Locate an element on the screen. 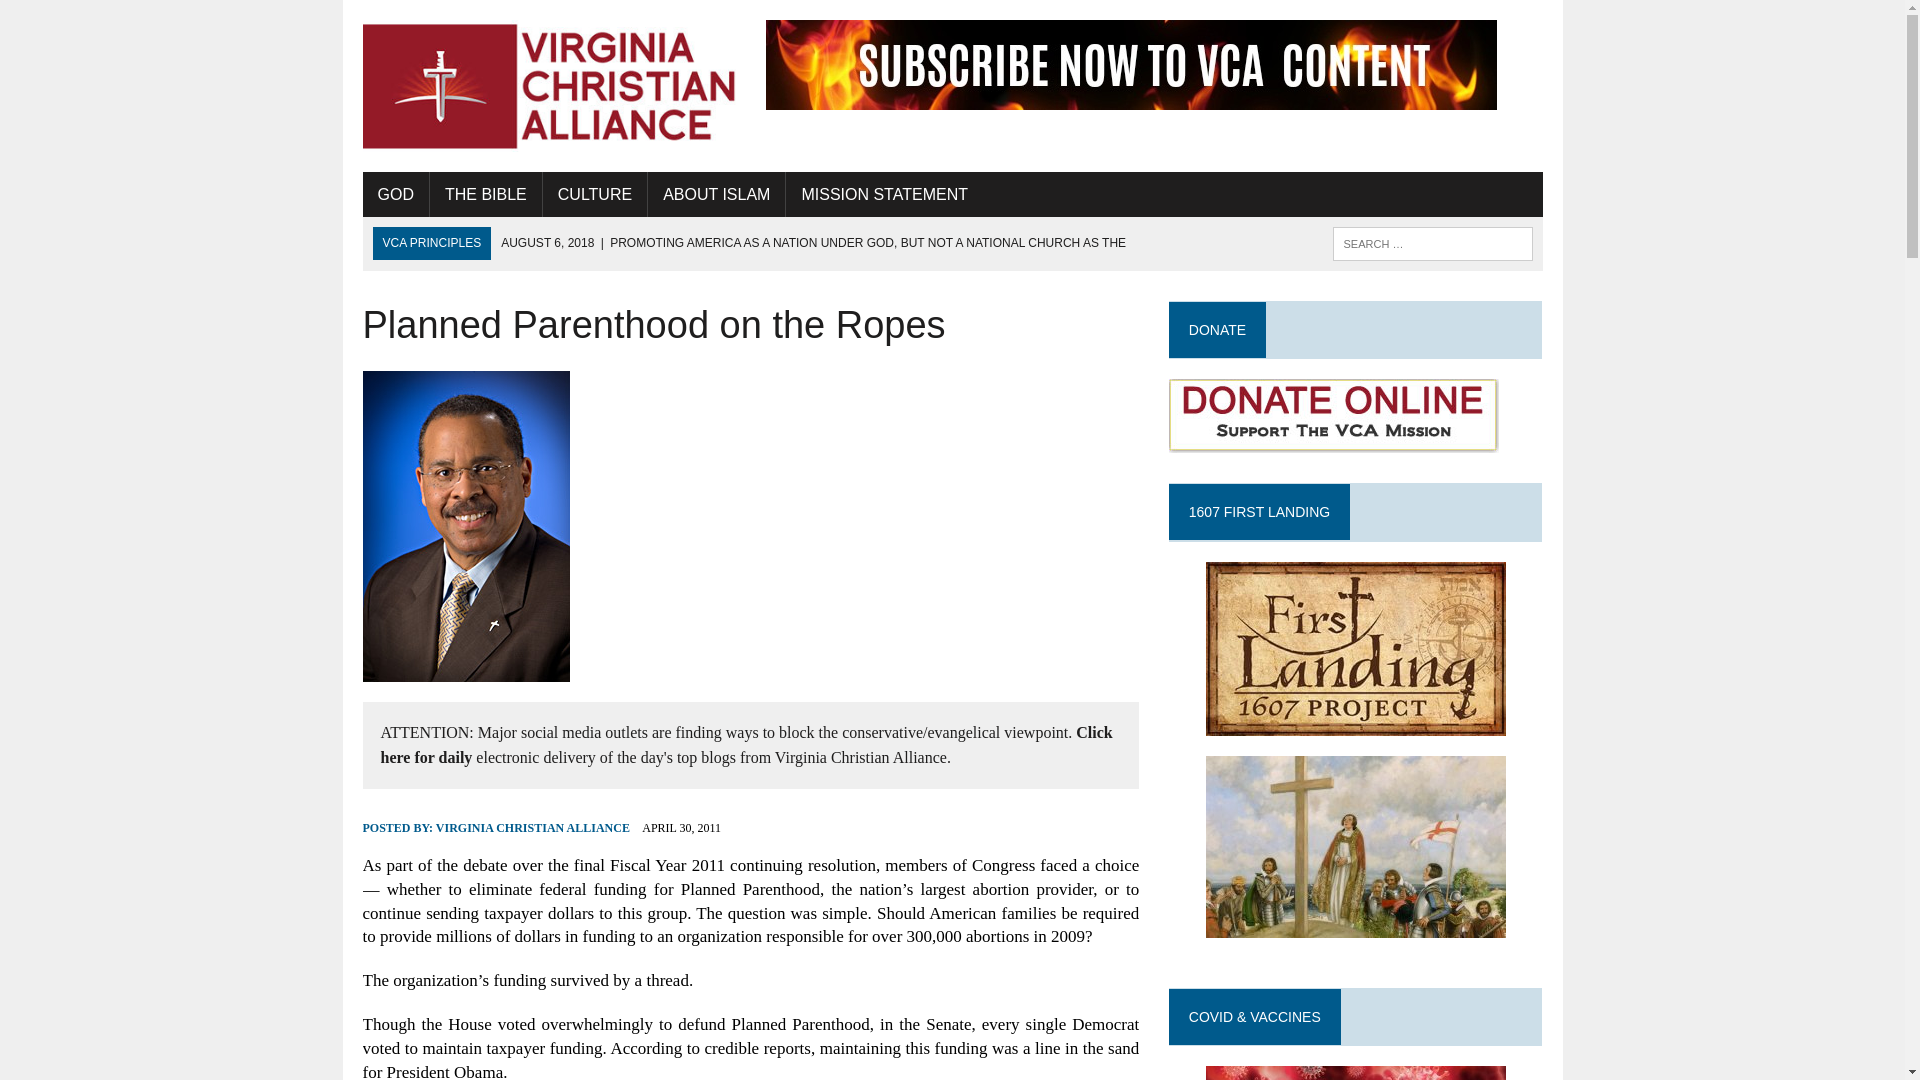 The height and width of the screenshot is (1080, 1920). THE BIBLE is located at coordinates (486, 194).